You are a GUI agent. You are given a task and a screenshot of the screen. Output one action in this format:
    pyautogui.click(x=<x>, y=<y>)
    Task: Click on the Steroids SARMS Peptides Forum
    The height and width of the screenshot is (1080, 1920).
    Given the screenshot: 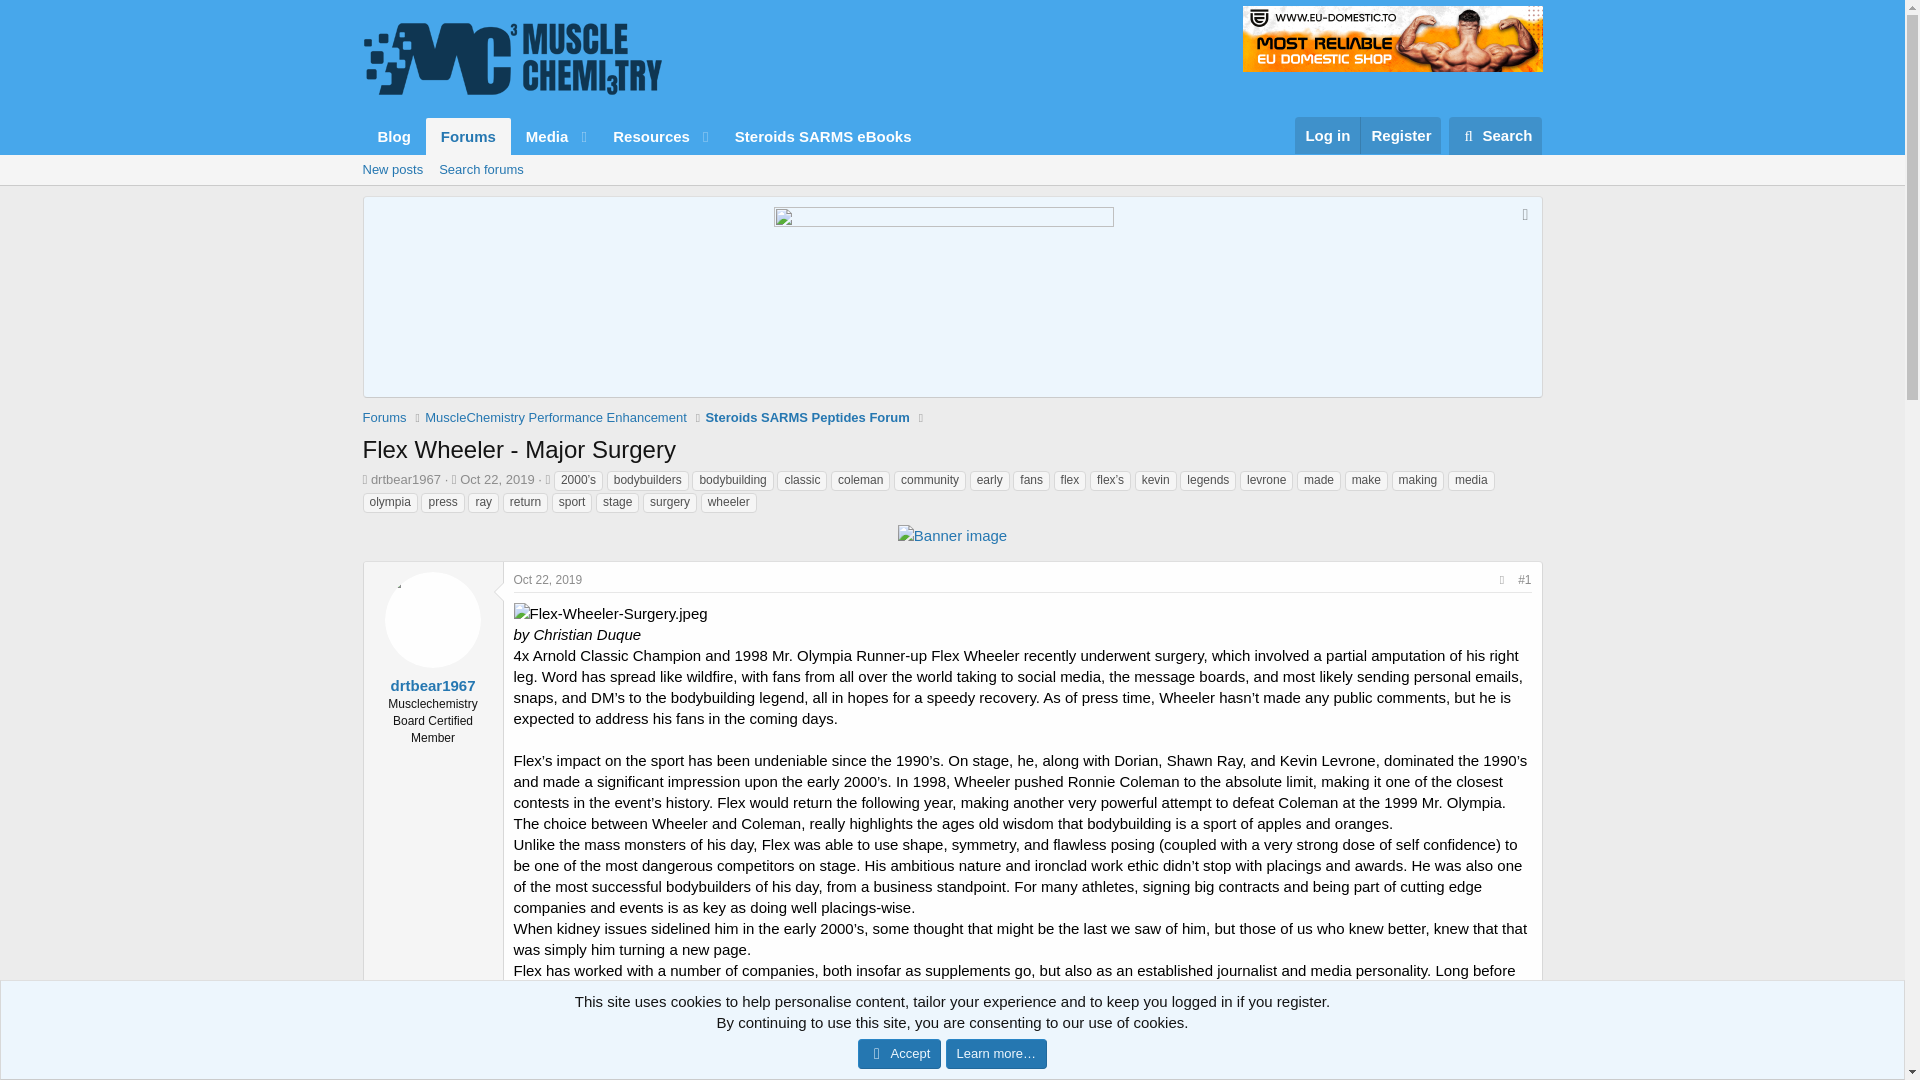 What is the action you would take?
    pyautogui.click(x=1496, y=136)
    